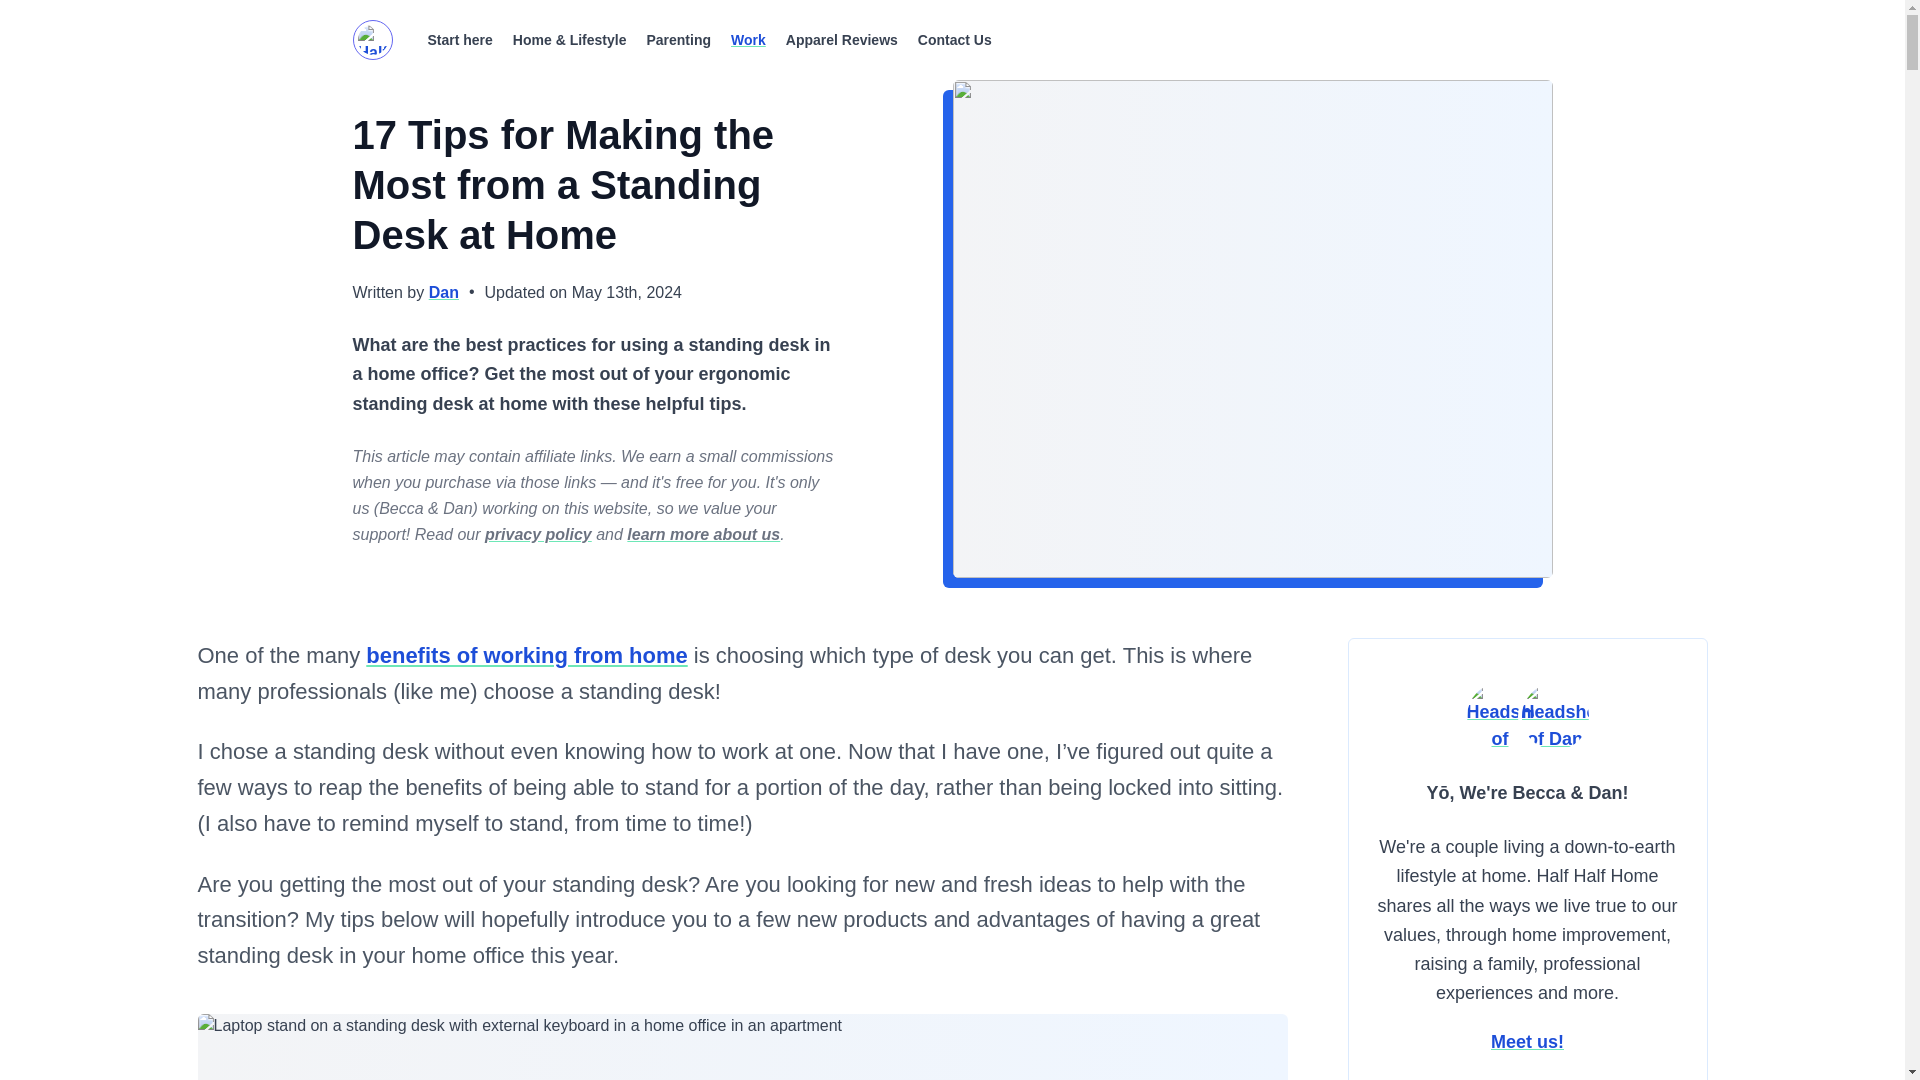 The height and width of the screenshot is (1080, 1920). Describe the element at coordinates (703, 534) in the screenshot. I see `learn more about us` at that location.